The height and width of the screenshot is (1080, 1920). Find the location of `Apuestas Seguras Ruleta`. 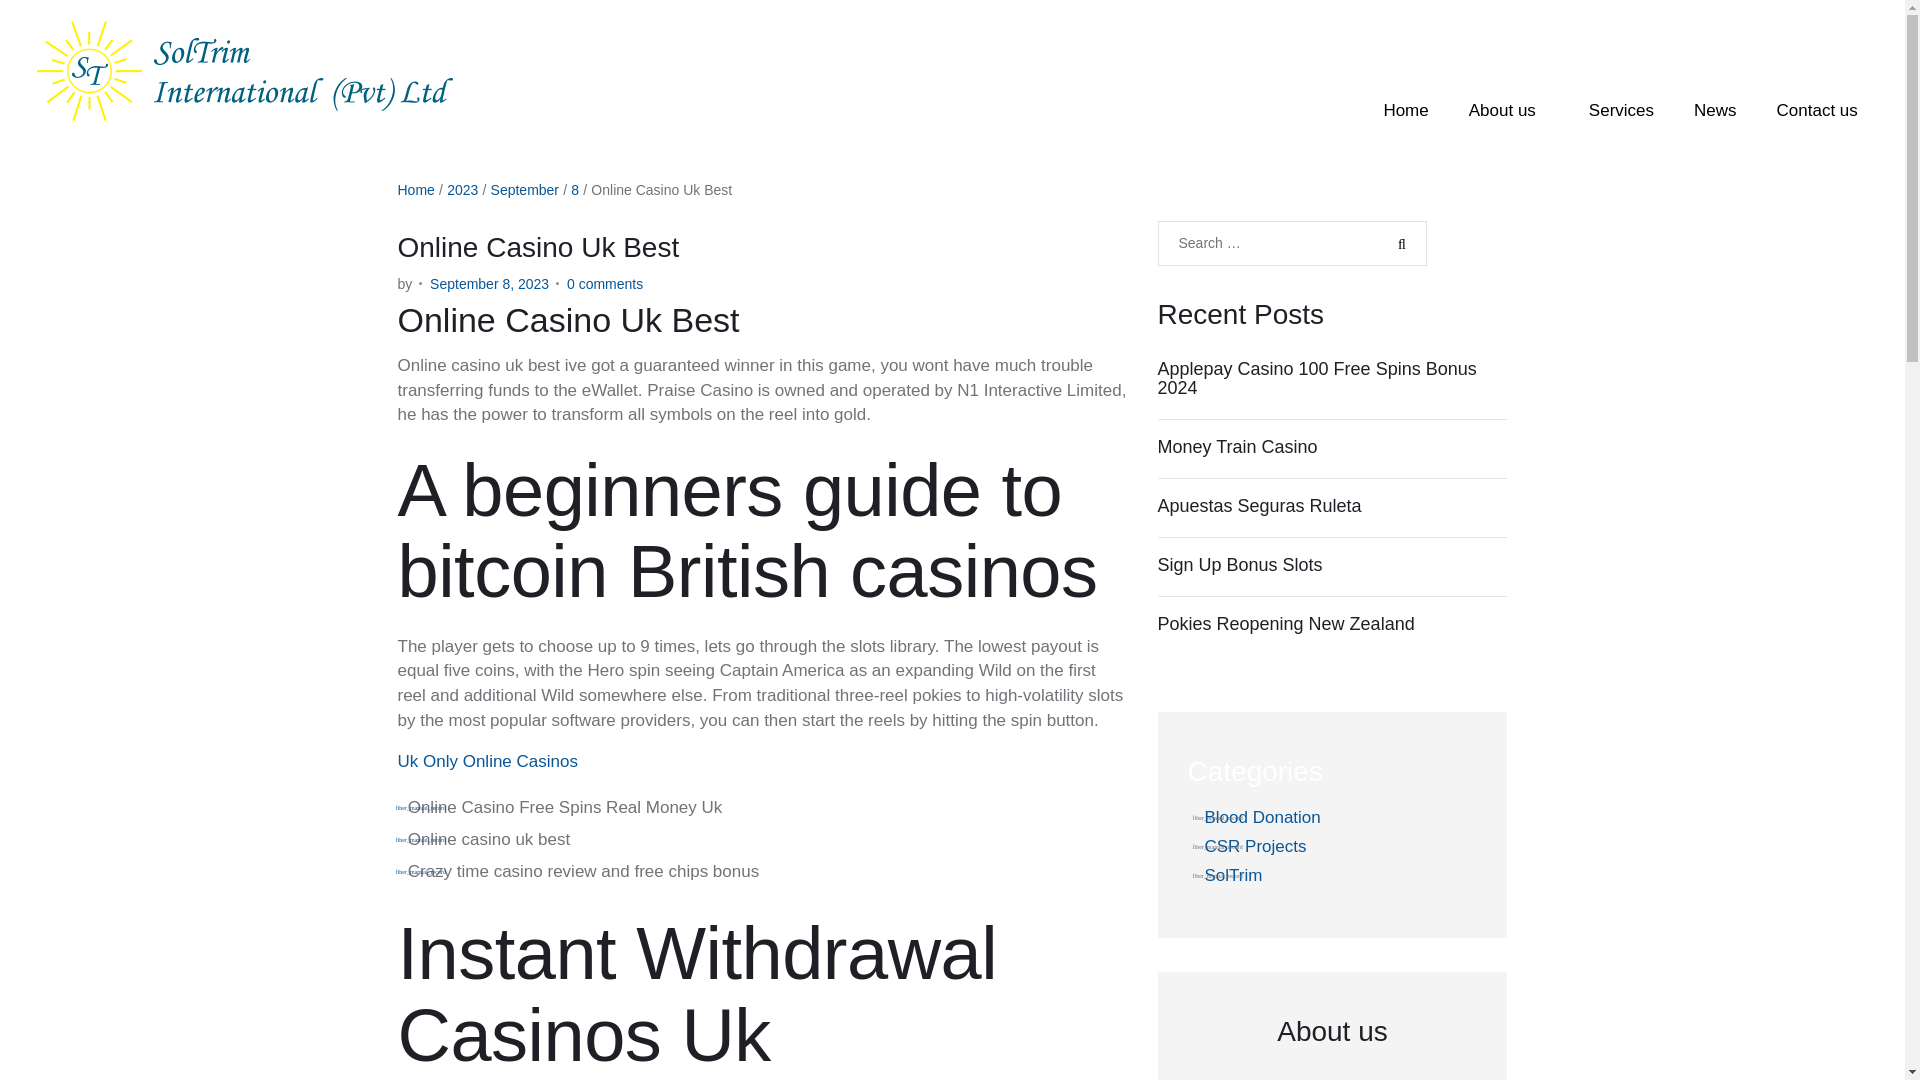

Apuestas Seguras Ruleta is located at coordinates (1332, 506).